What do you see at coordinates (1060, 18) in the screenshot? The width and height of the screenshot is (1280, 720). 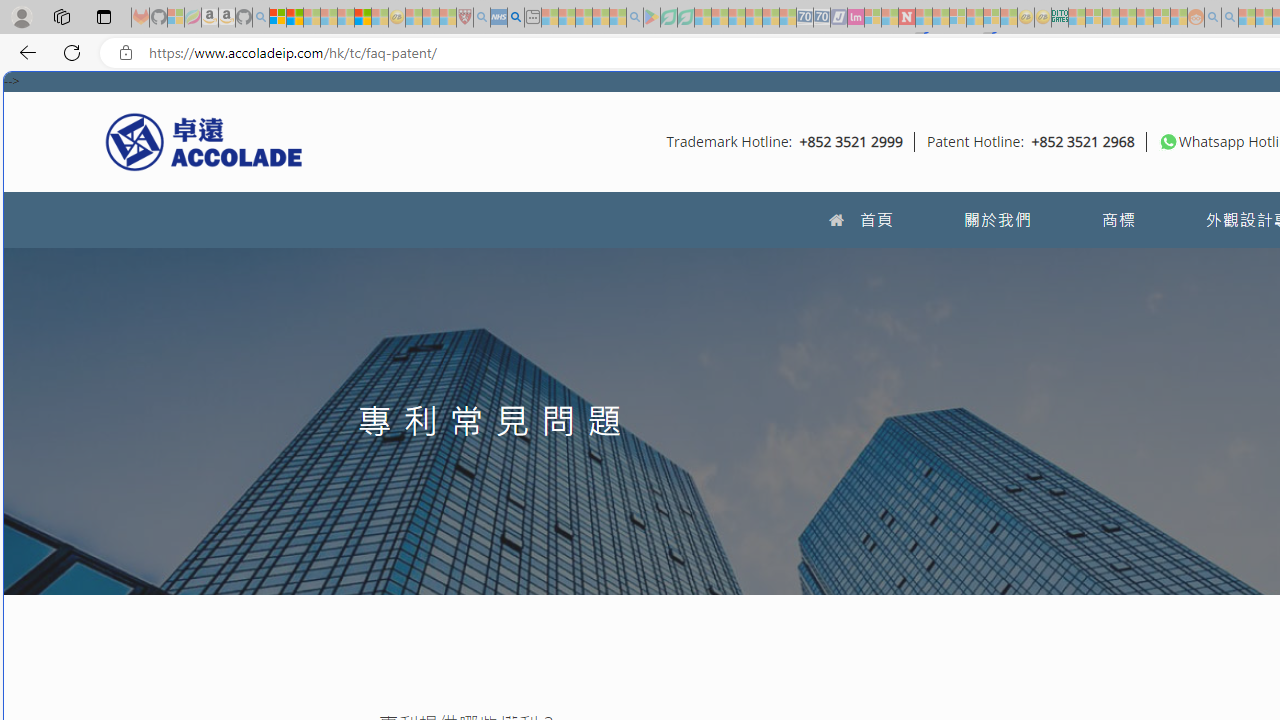 I see `DITOGAMES AG Imprint` at bounding box center [1060, 18].